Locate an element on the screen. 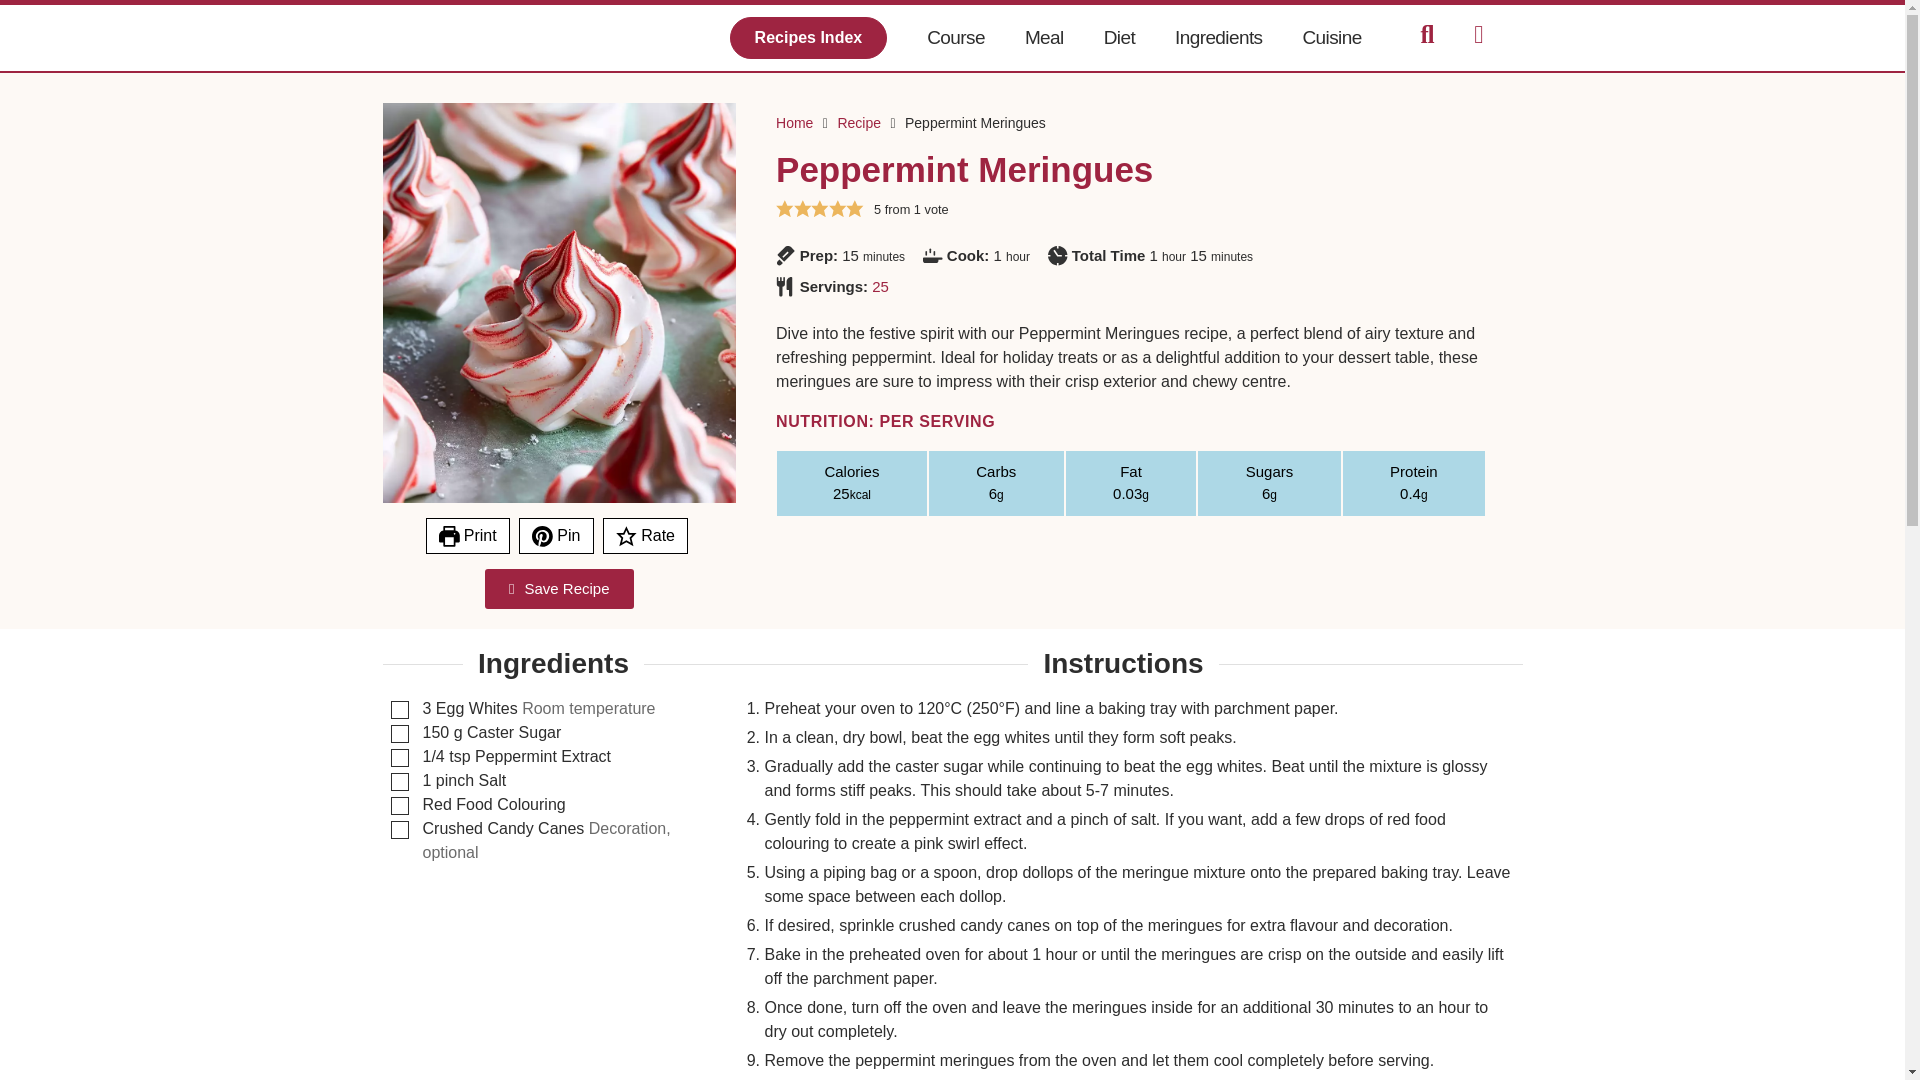  Pin is located at coordinates (556, 536).